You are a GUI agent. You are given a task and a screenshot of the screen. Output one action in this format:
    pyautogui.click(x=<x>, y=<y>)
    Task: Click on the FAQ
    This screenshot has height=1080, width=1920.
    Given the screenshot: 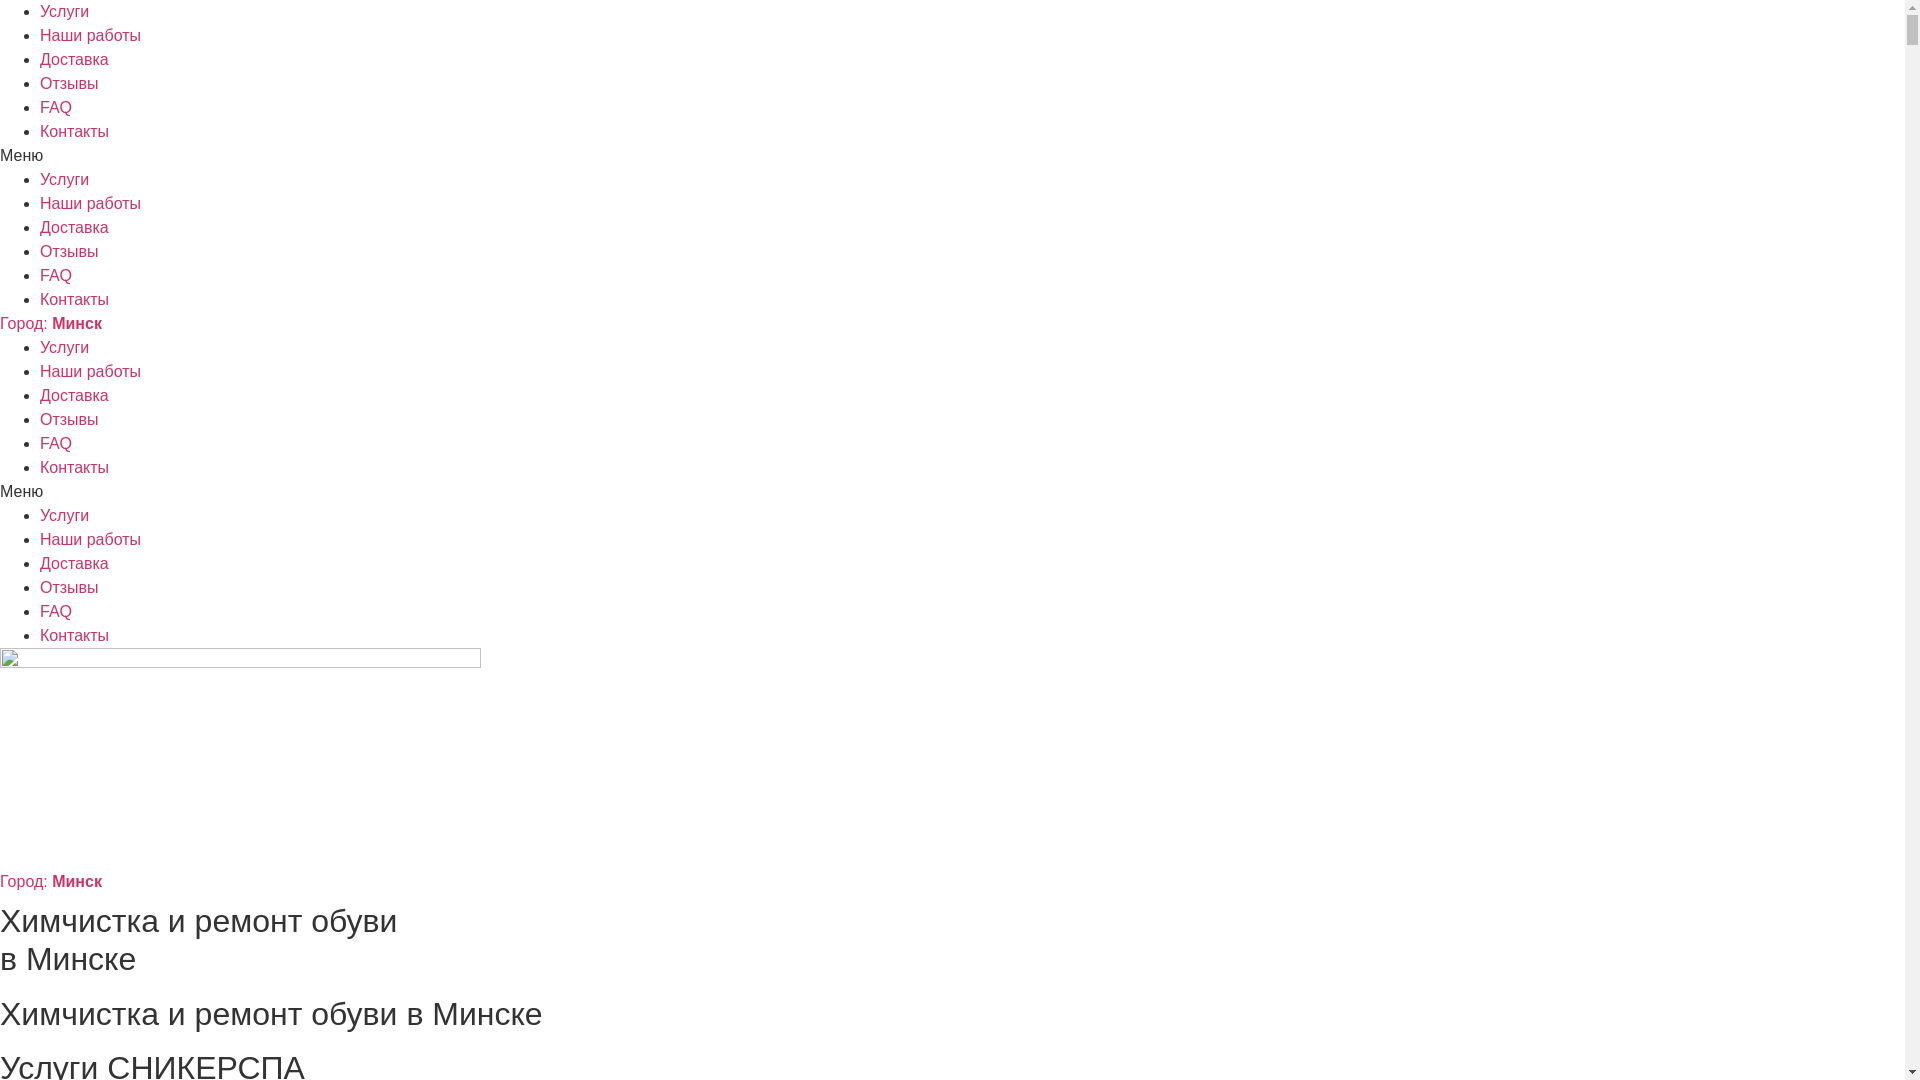 What is the action you would take?
    pyautogui.click(x=56, y=612)
    